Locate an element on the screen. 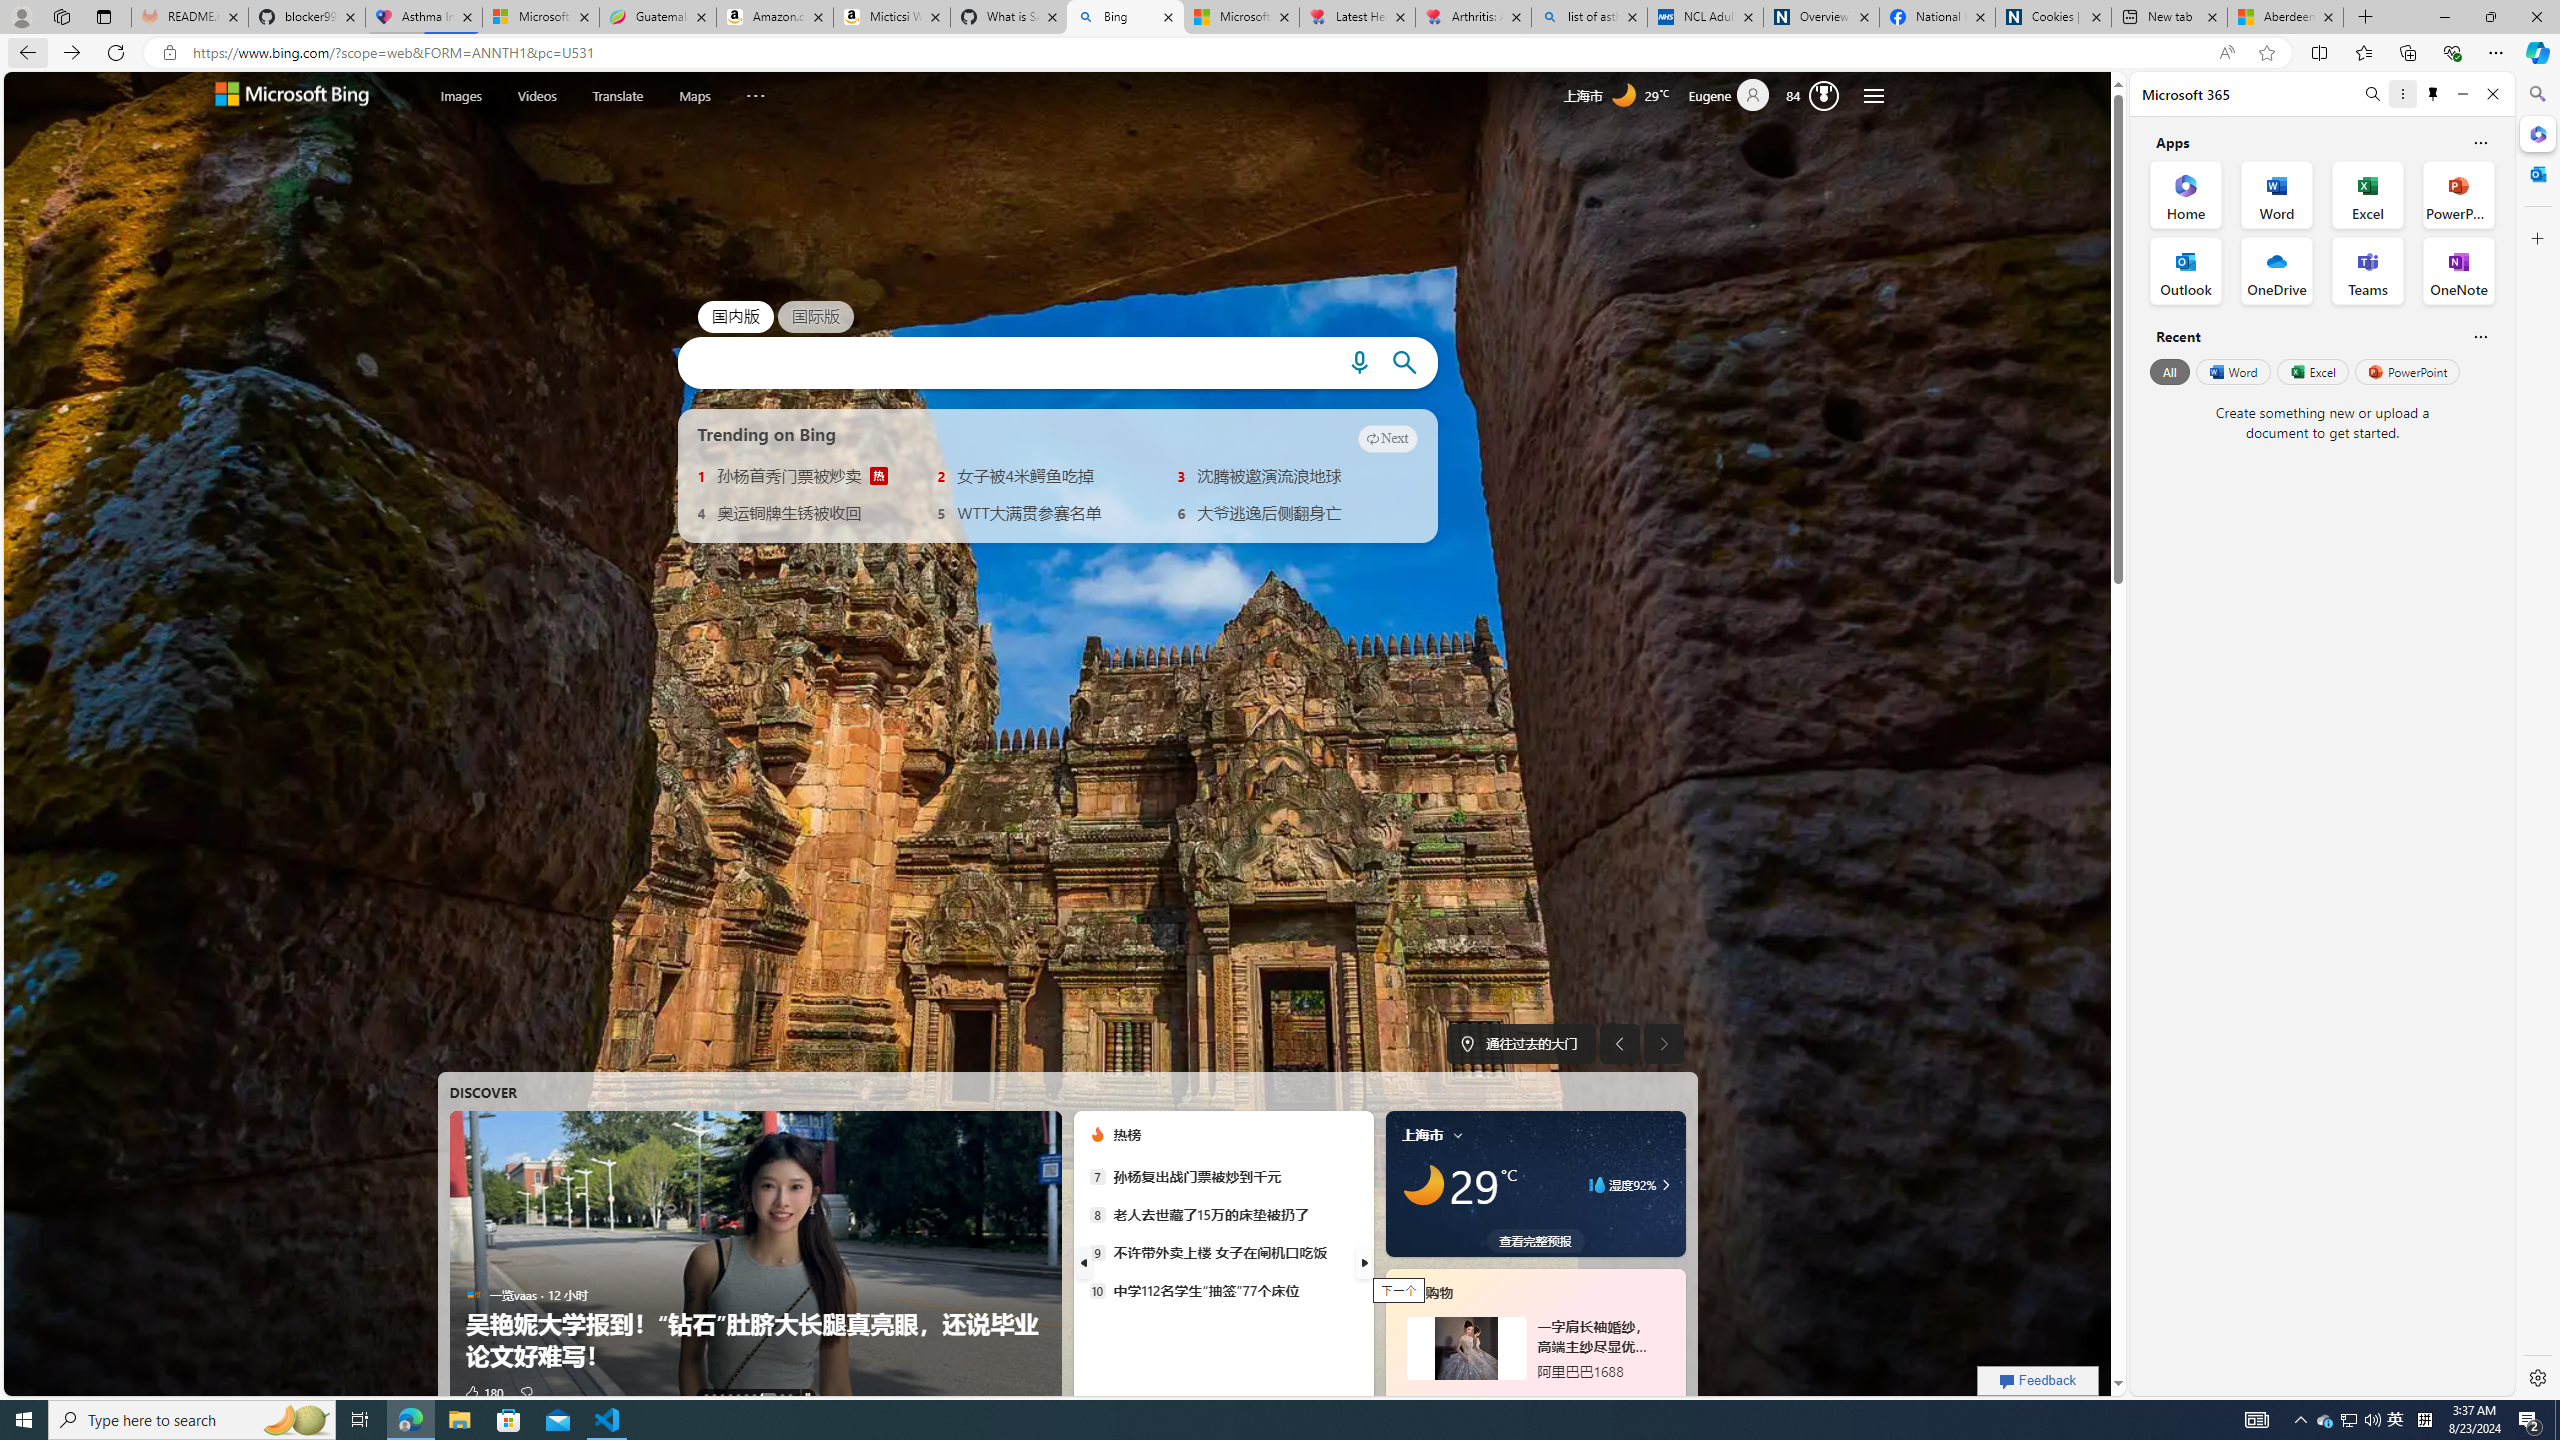  tab-9 is located at coordinates (1560, 1398).